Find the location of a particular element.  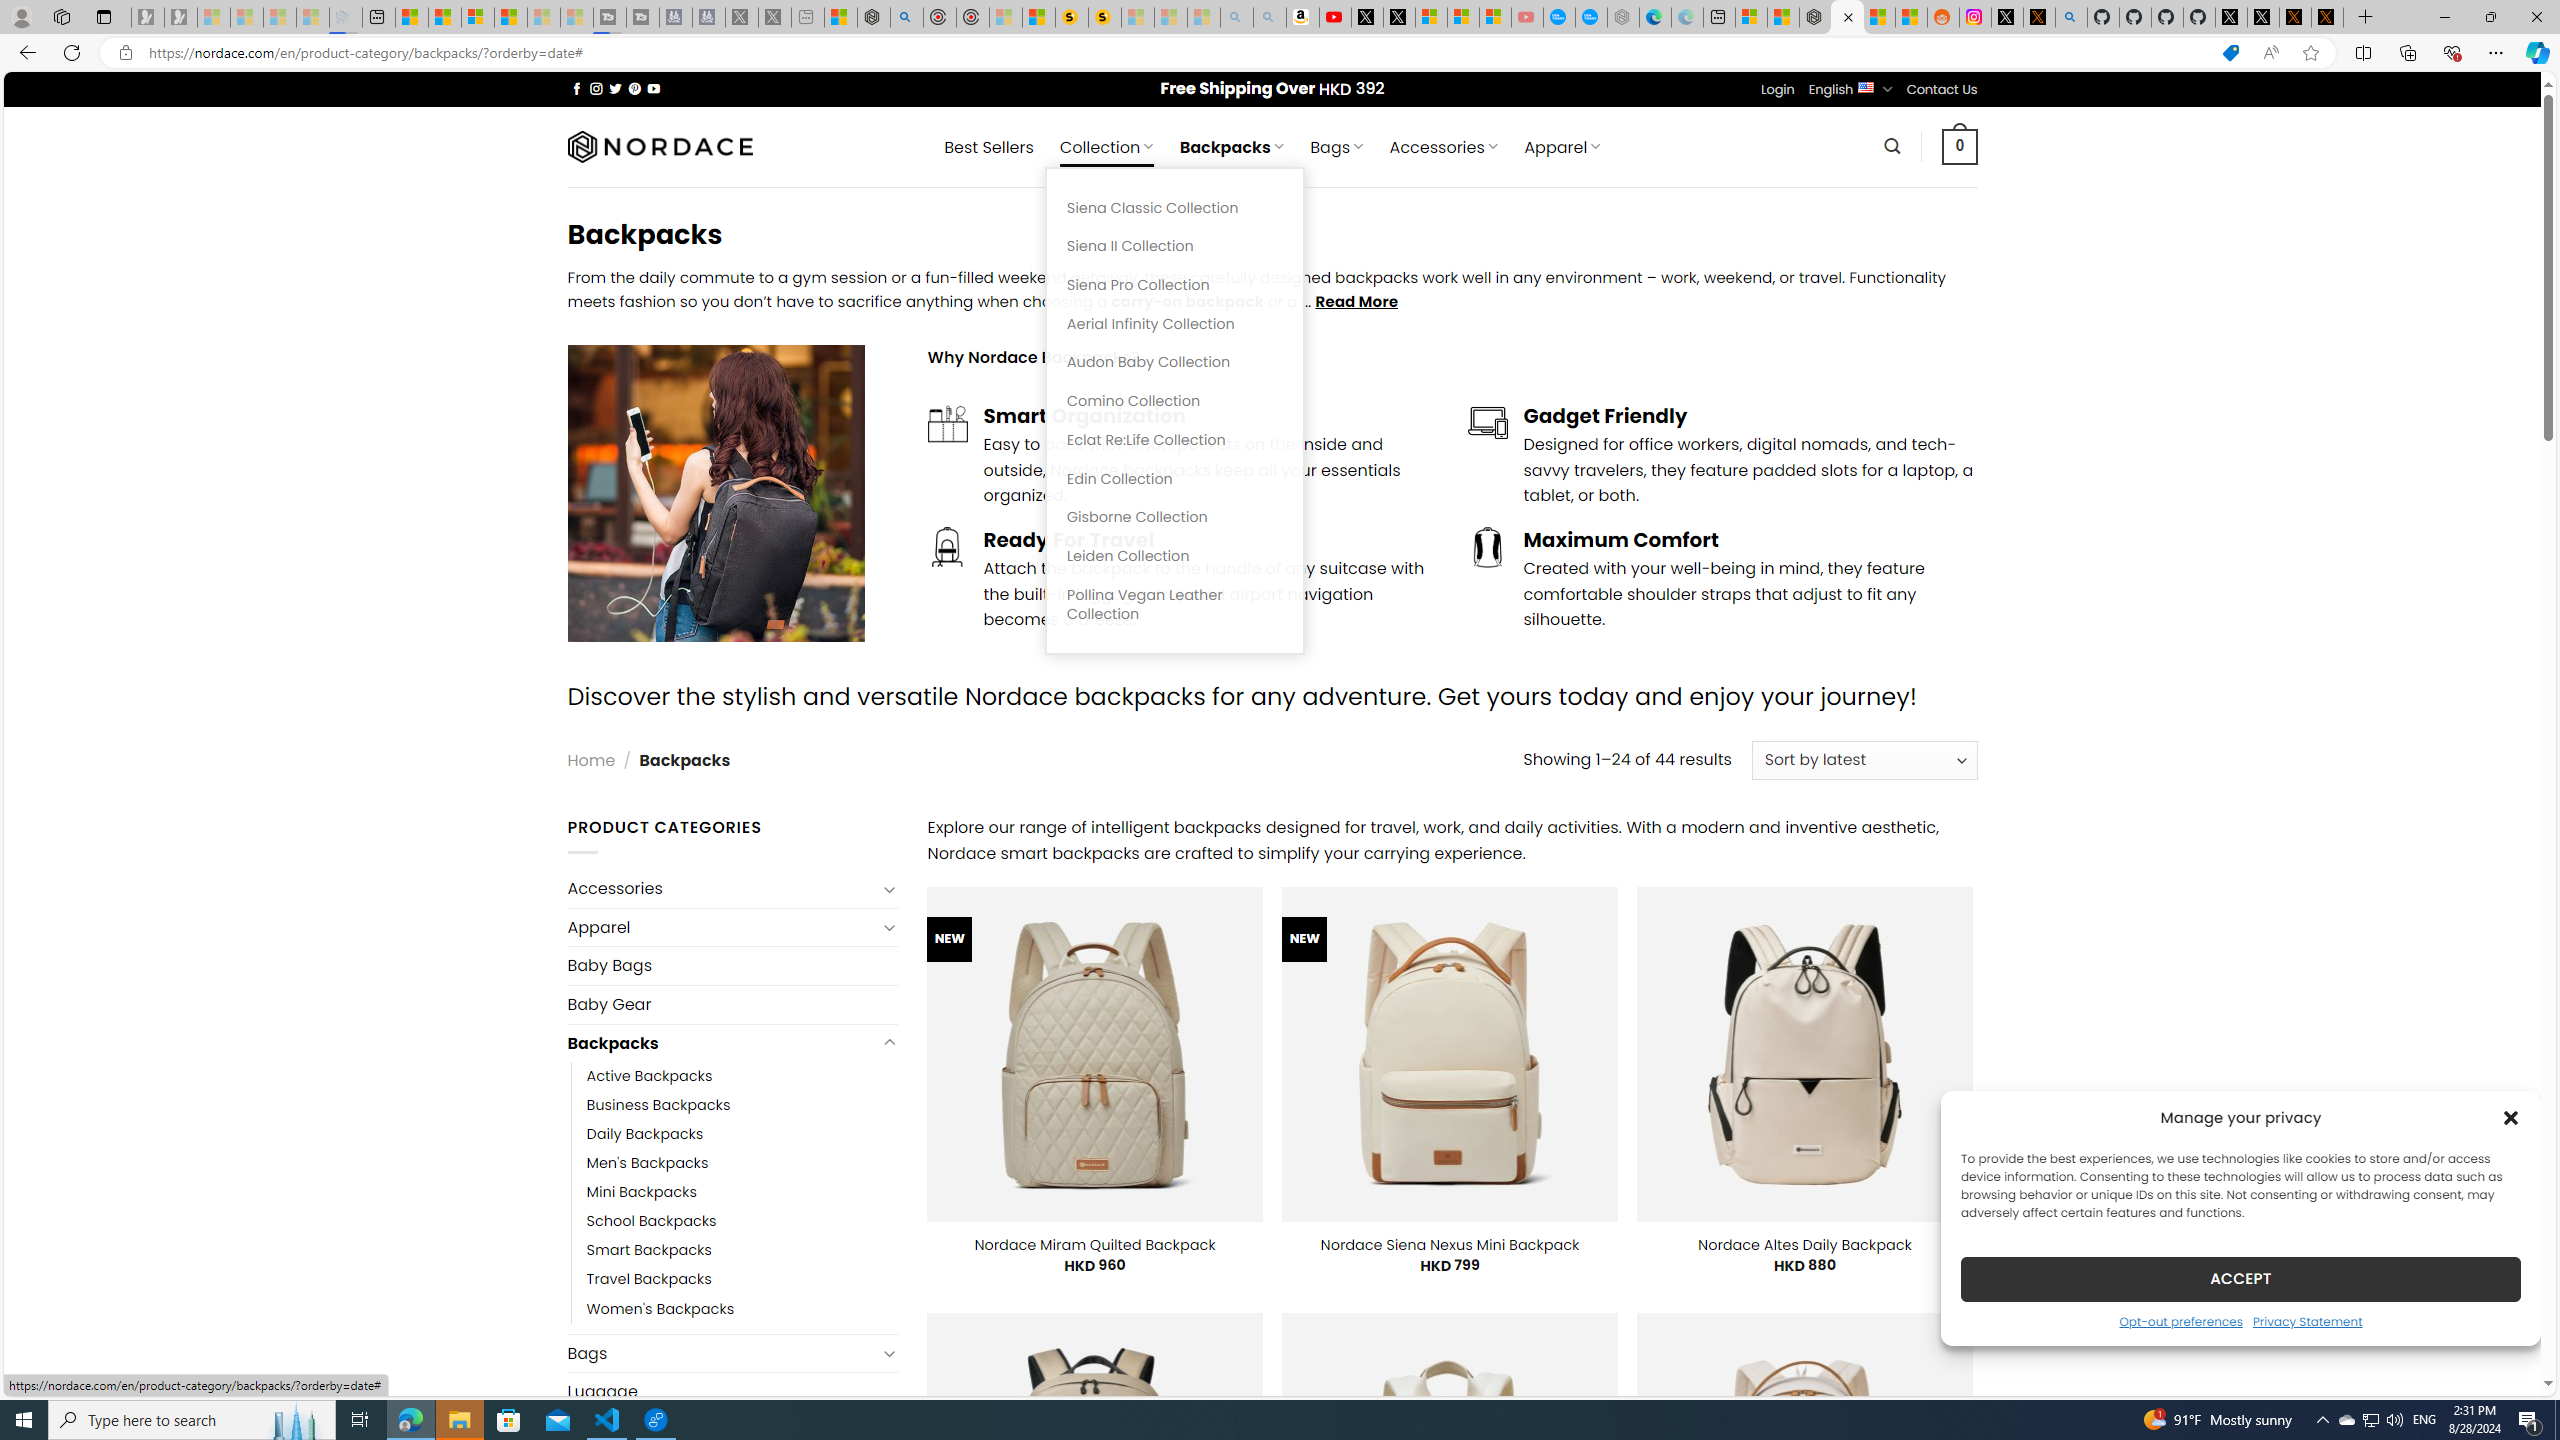

Siena Classic Collection is located at coordinates (1175, 208).